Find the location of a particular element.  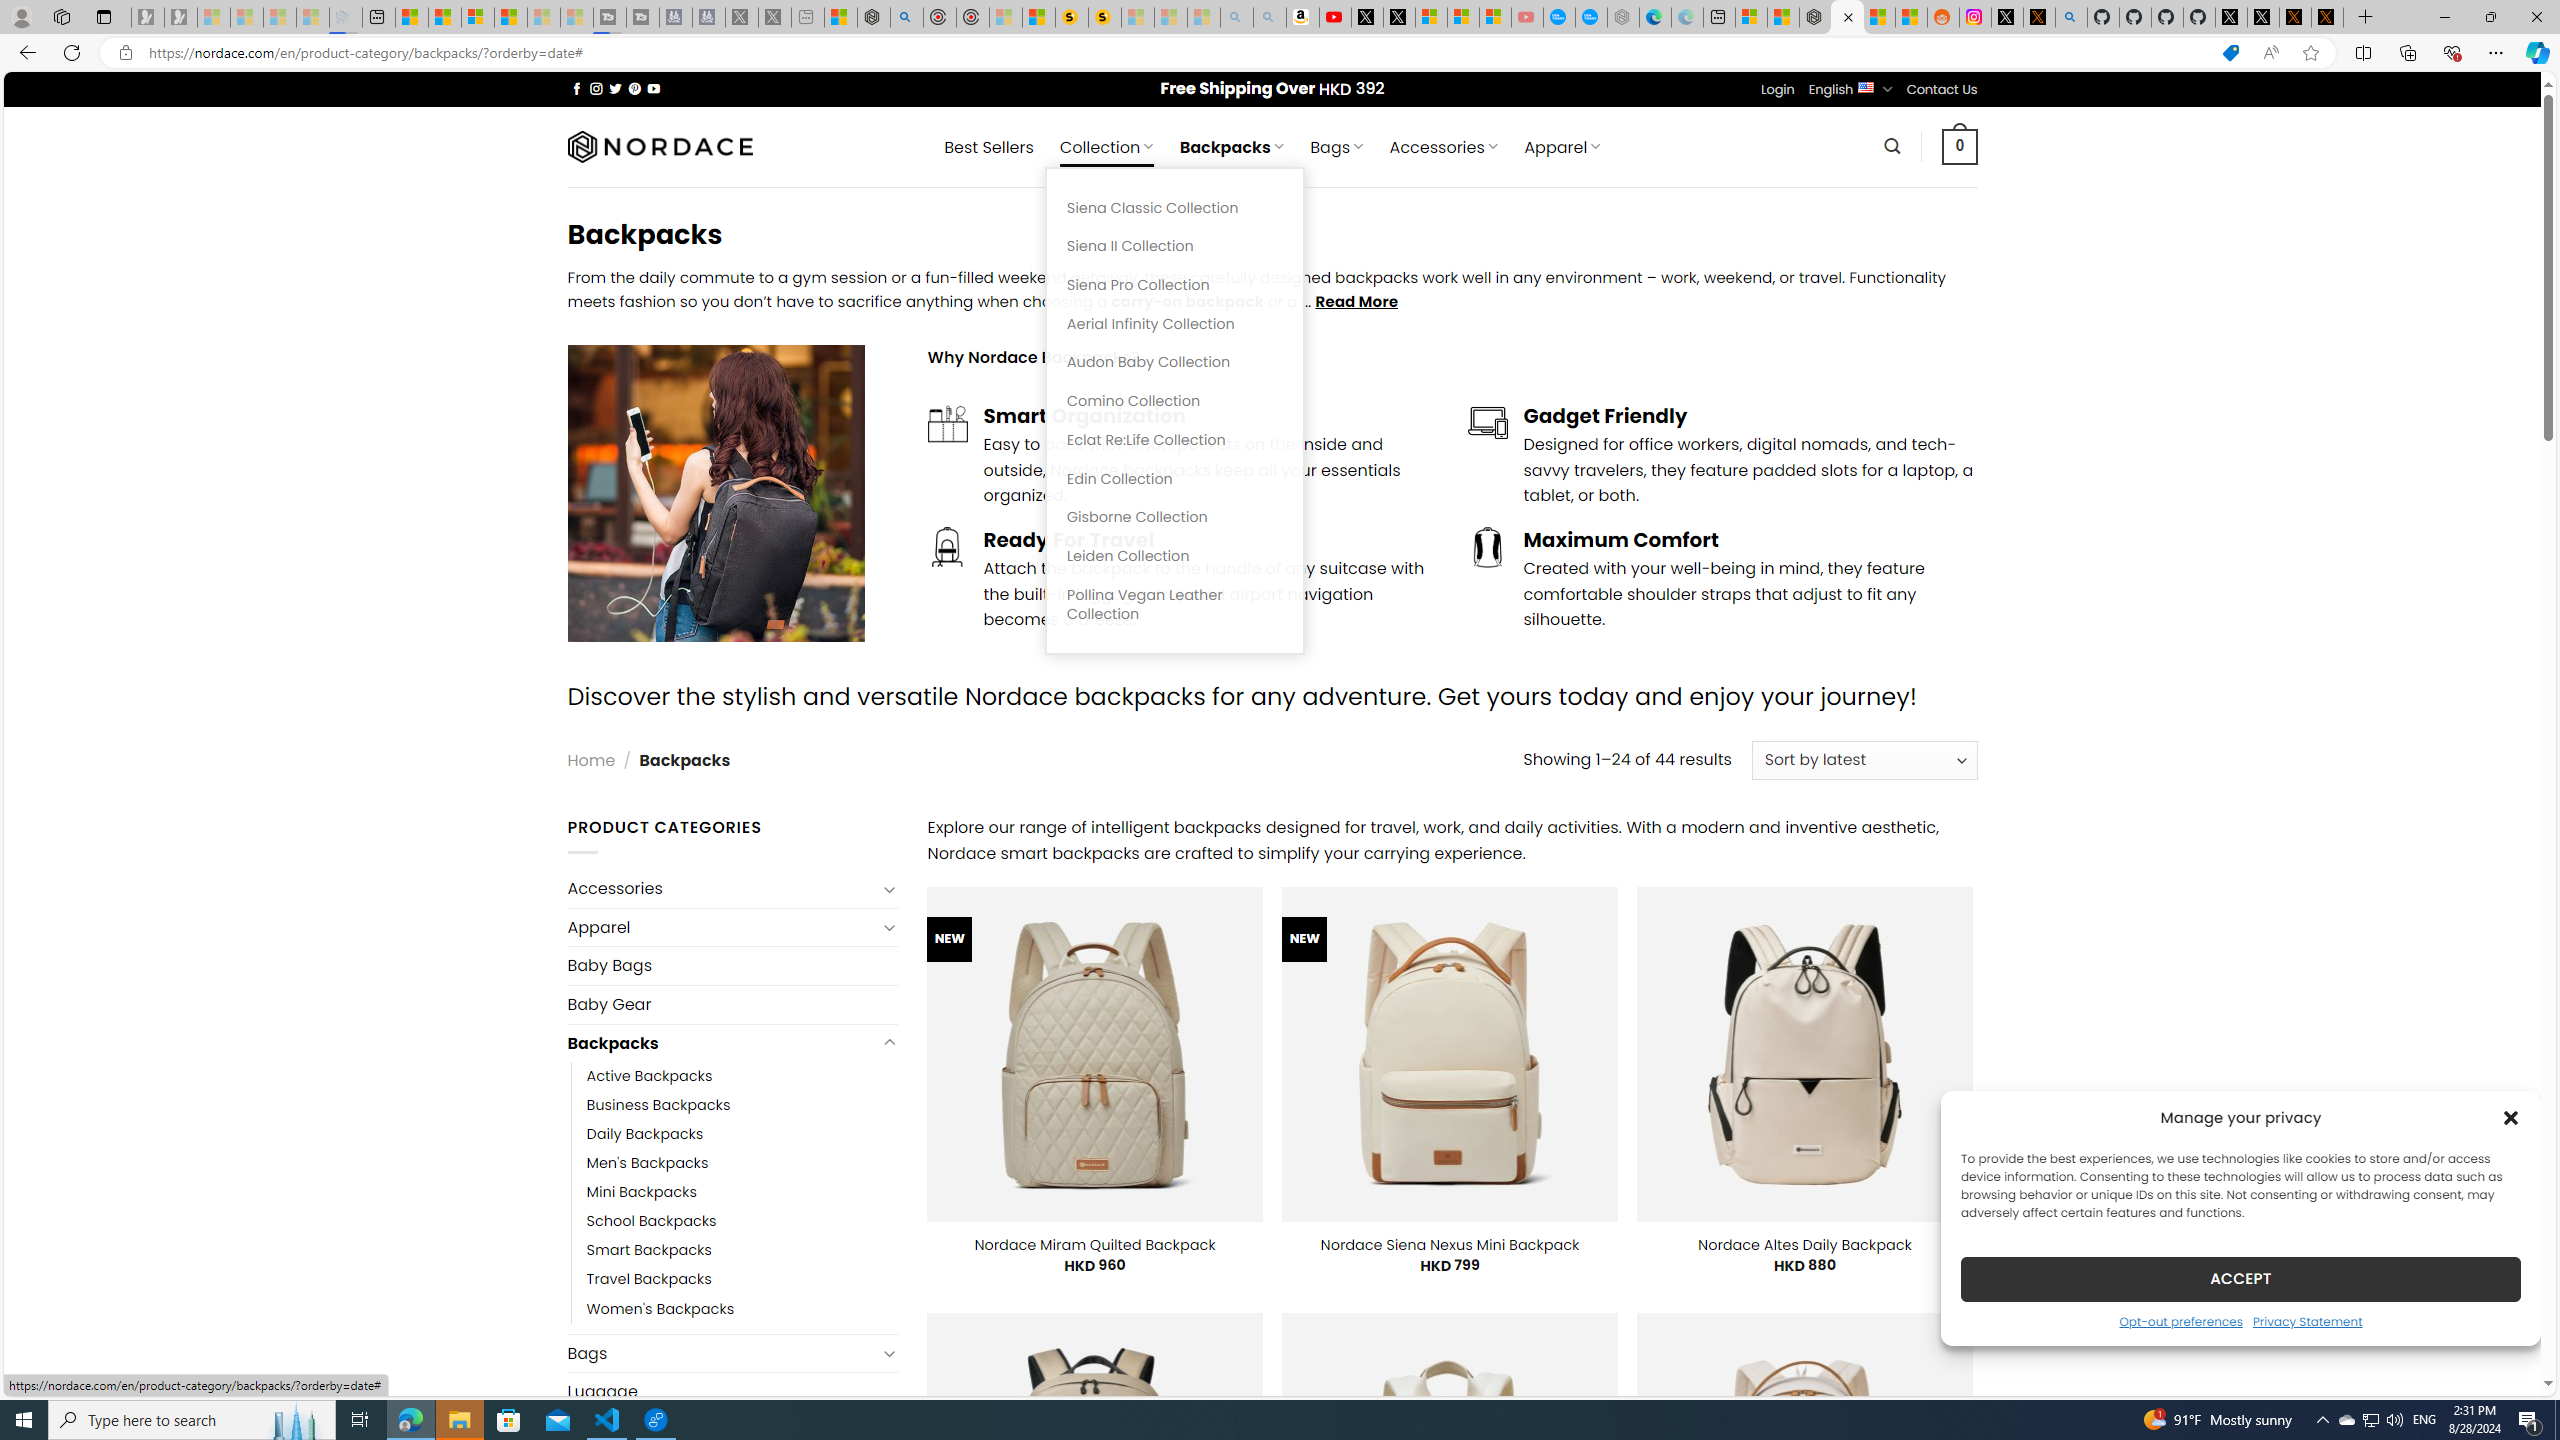

Siena Classic Collection is located at coordinates (1175, 208).